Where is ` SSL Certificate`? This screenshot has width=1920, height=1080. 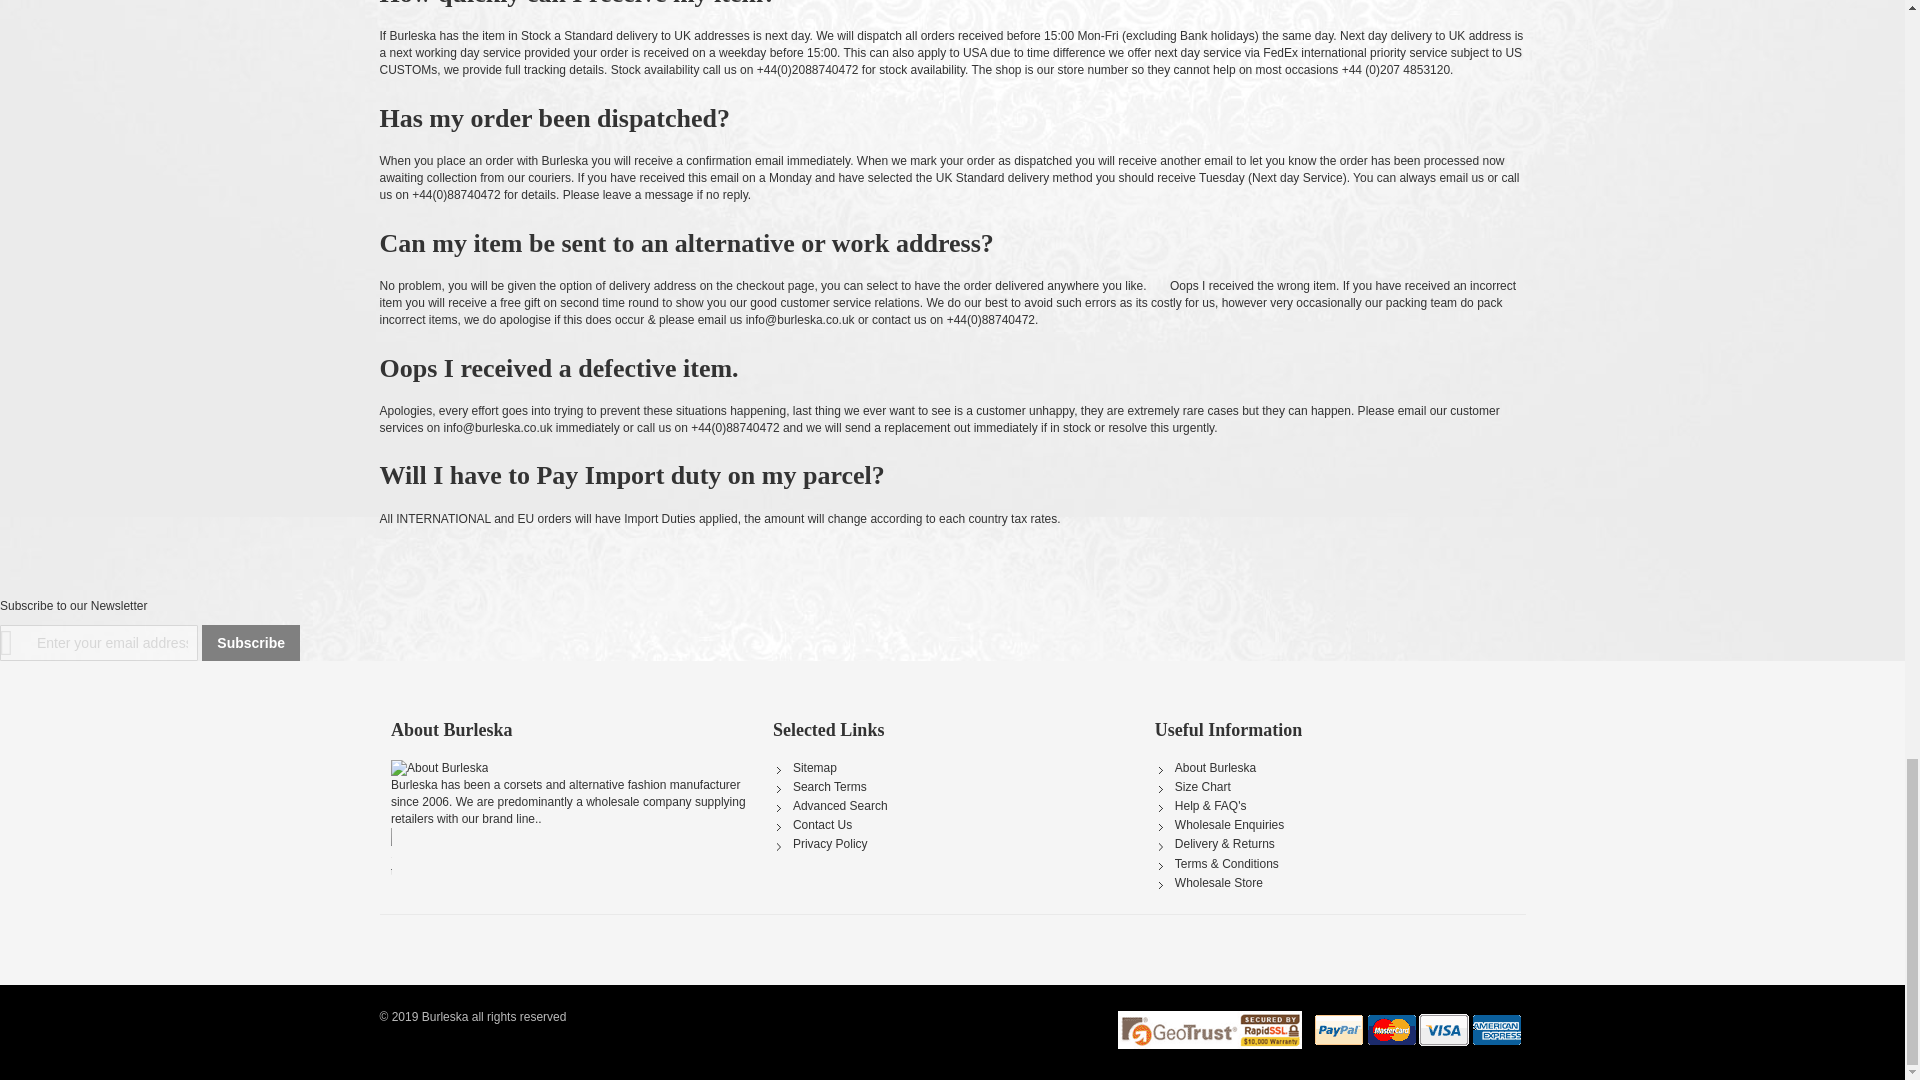  SSL Certificate is located at coordinates (1209, 1030).